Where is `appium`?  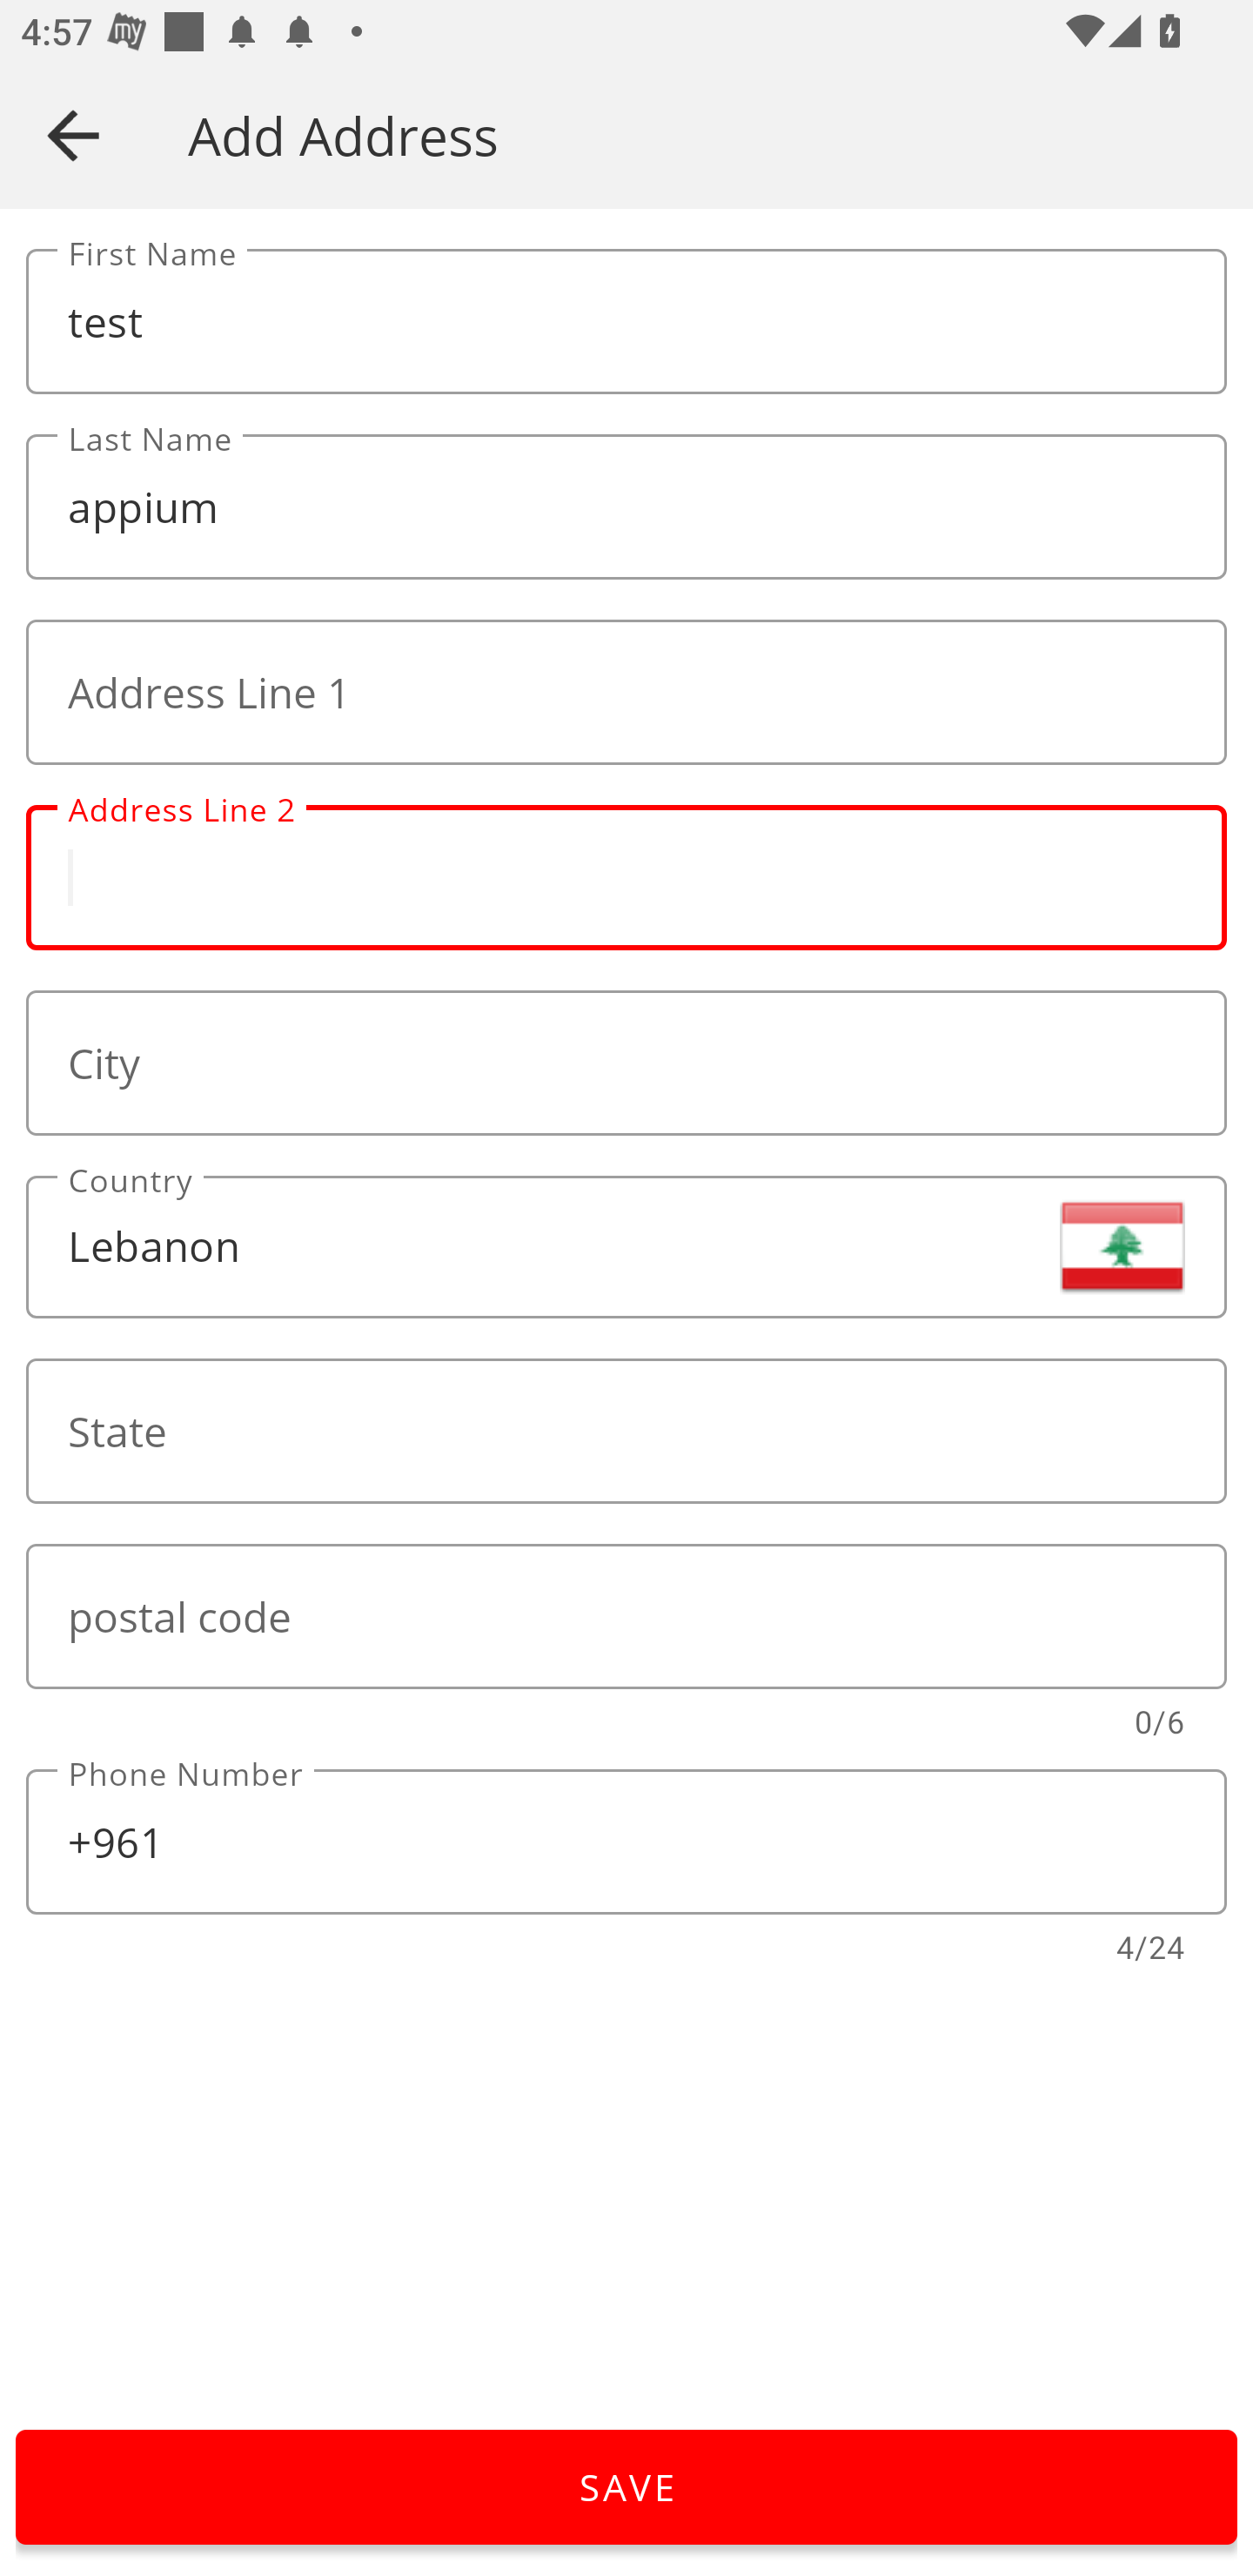
appium is located at coordinates (626, 507).